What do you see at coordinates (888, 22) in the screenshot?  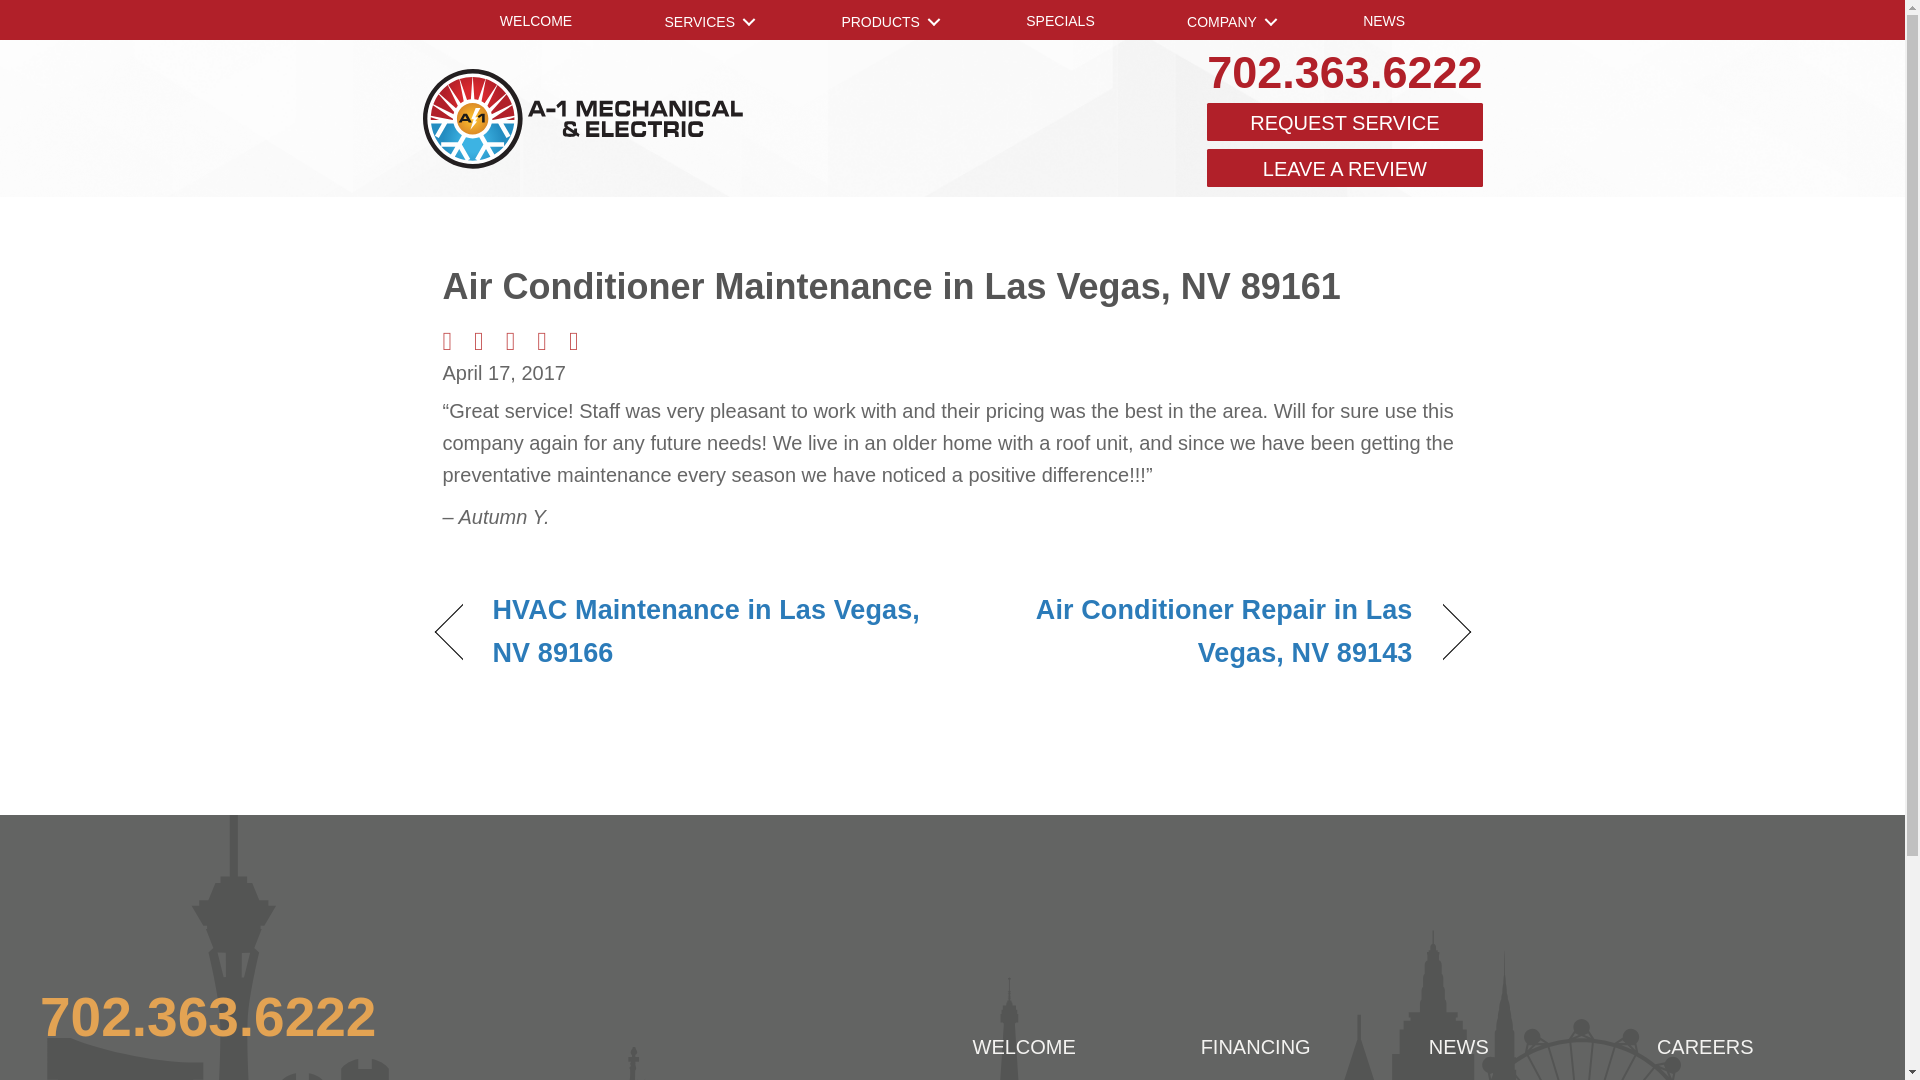 I see `PRODUCTS` at bounding box center [888, 22].